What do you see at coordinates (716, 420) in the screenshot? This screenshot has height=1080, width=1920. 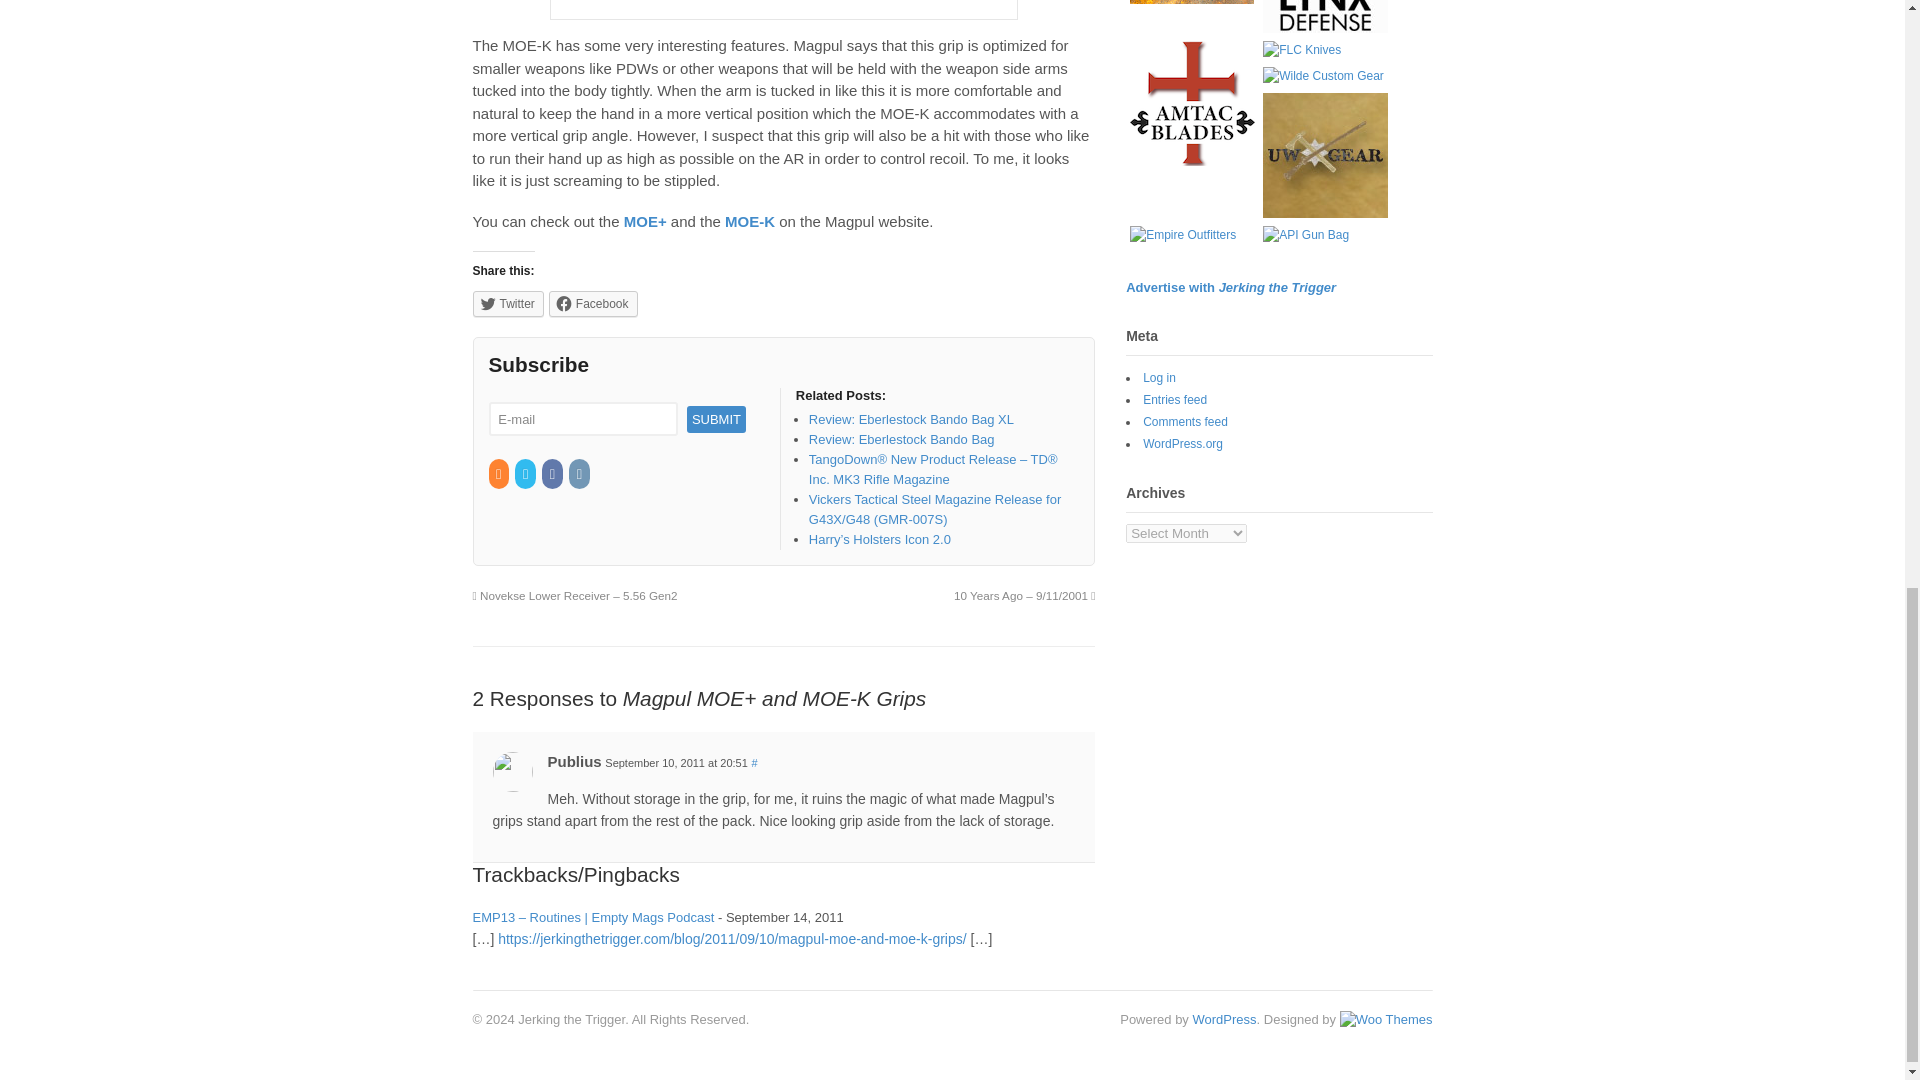 I see `Submit` at bounding box center [716, 420].